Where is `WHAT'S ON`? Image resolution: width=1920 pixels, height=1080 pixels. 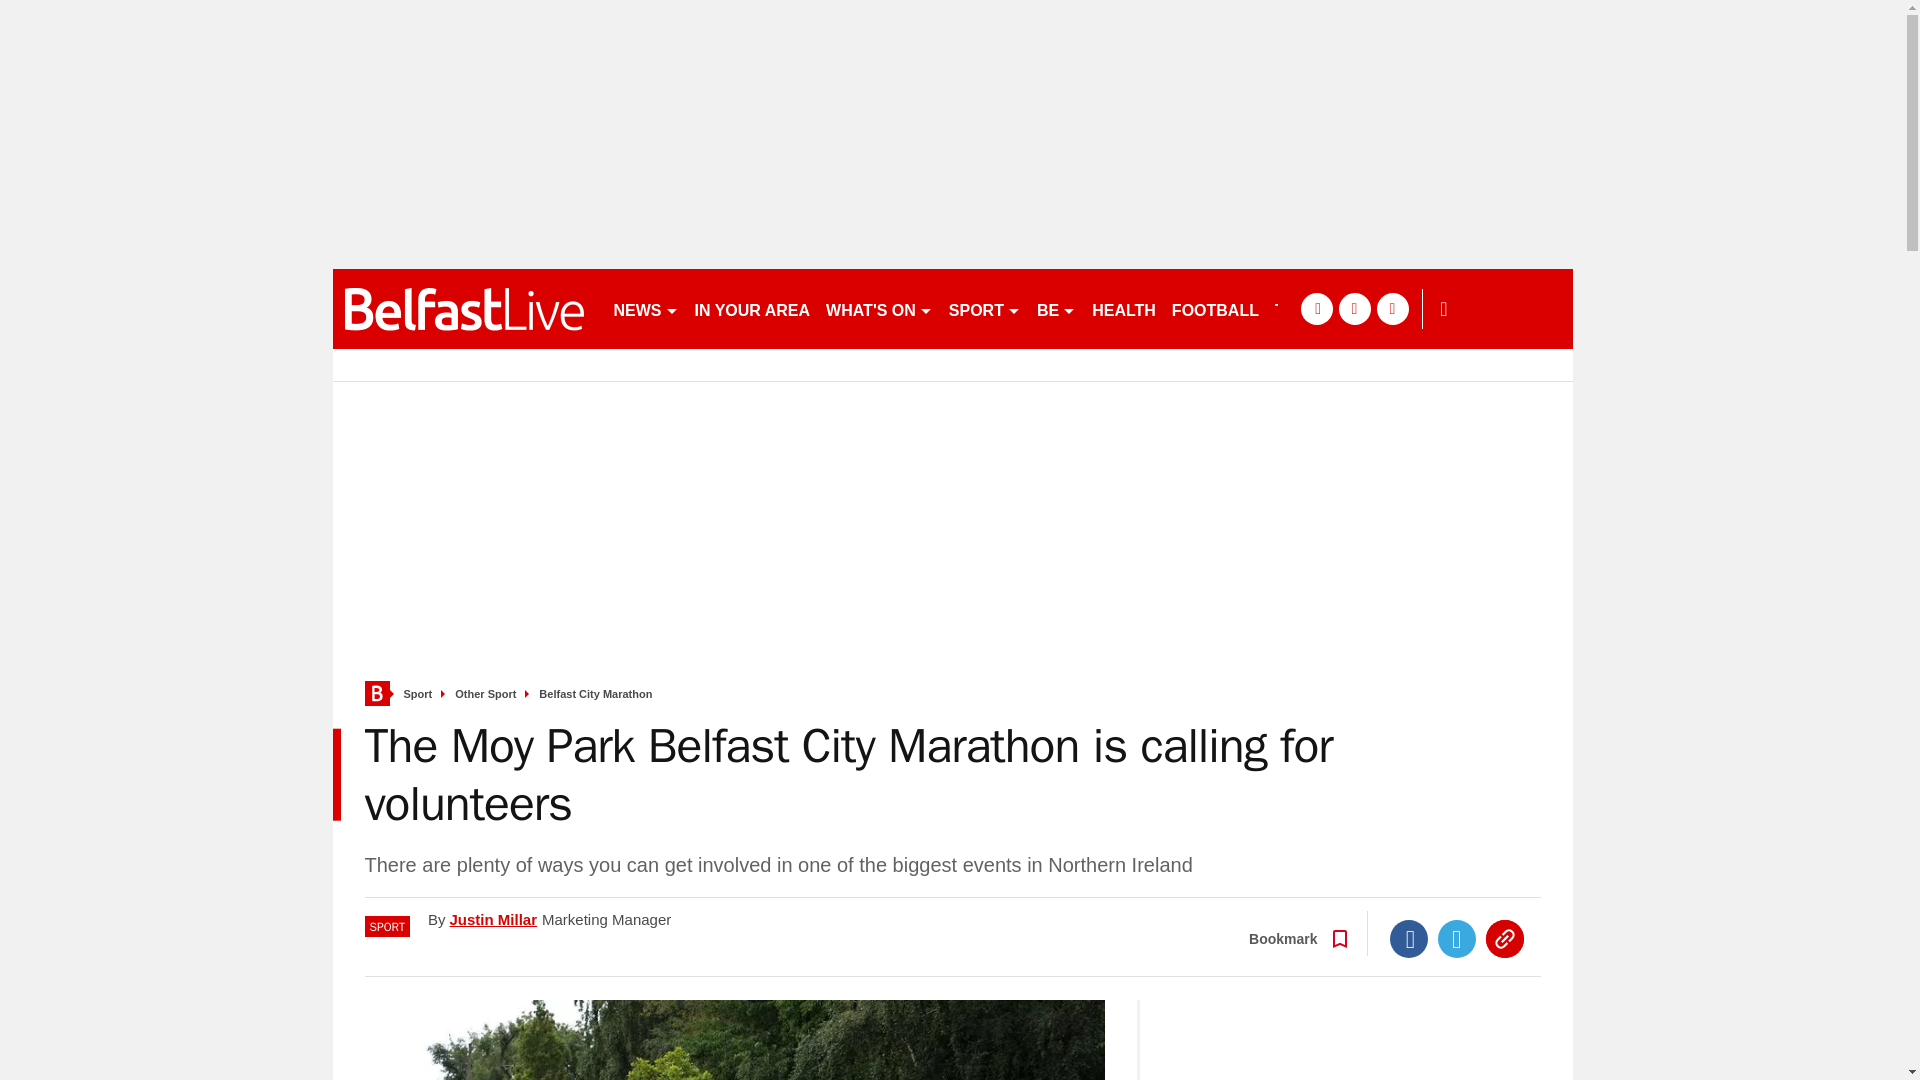 WHAT'S ON is located at coordinates (878, 308).